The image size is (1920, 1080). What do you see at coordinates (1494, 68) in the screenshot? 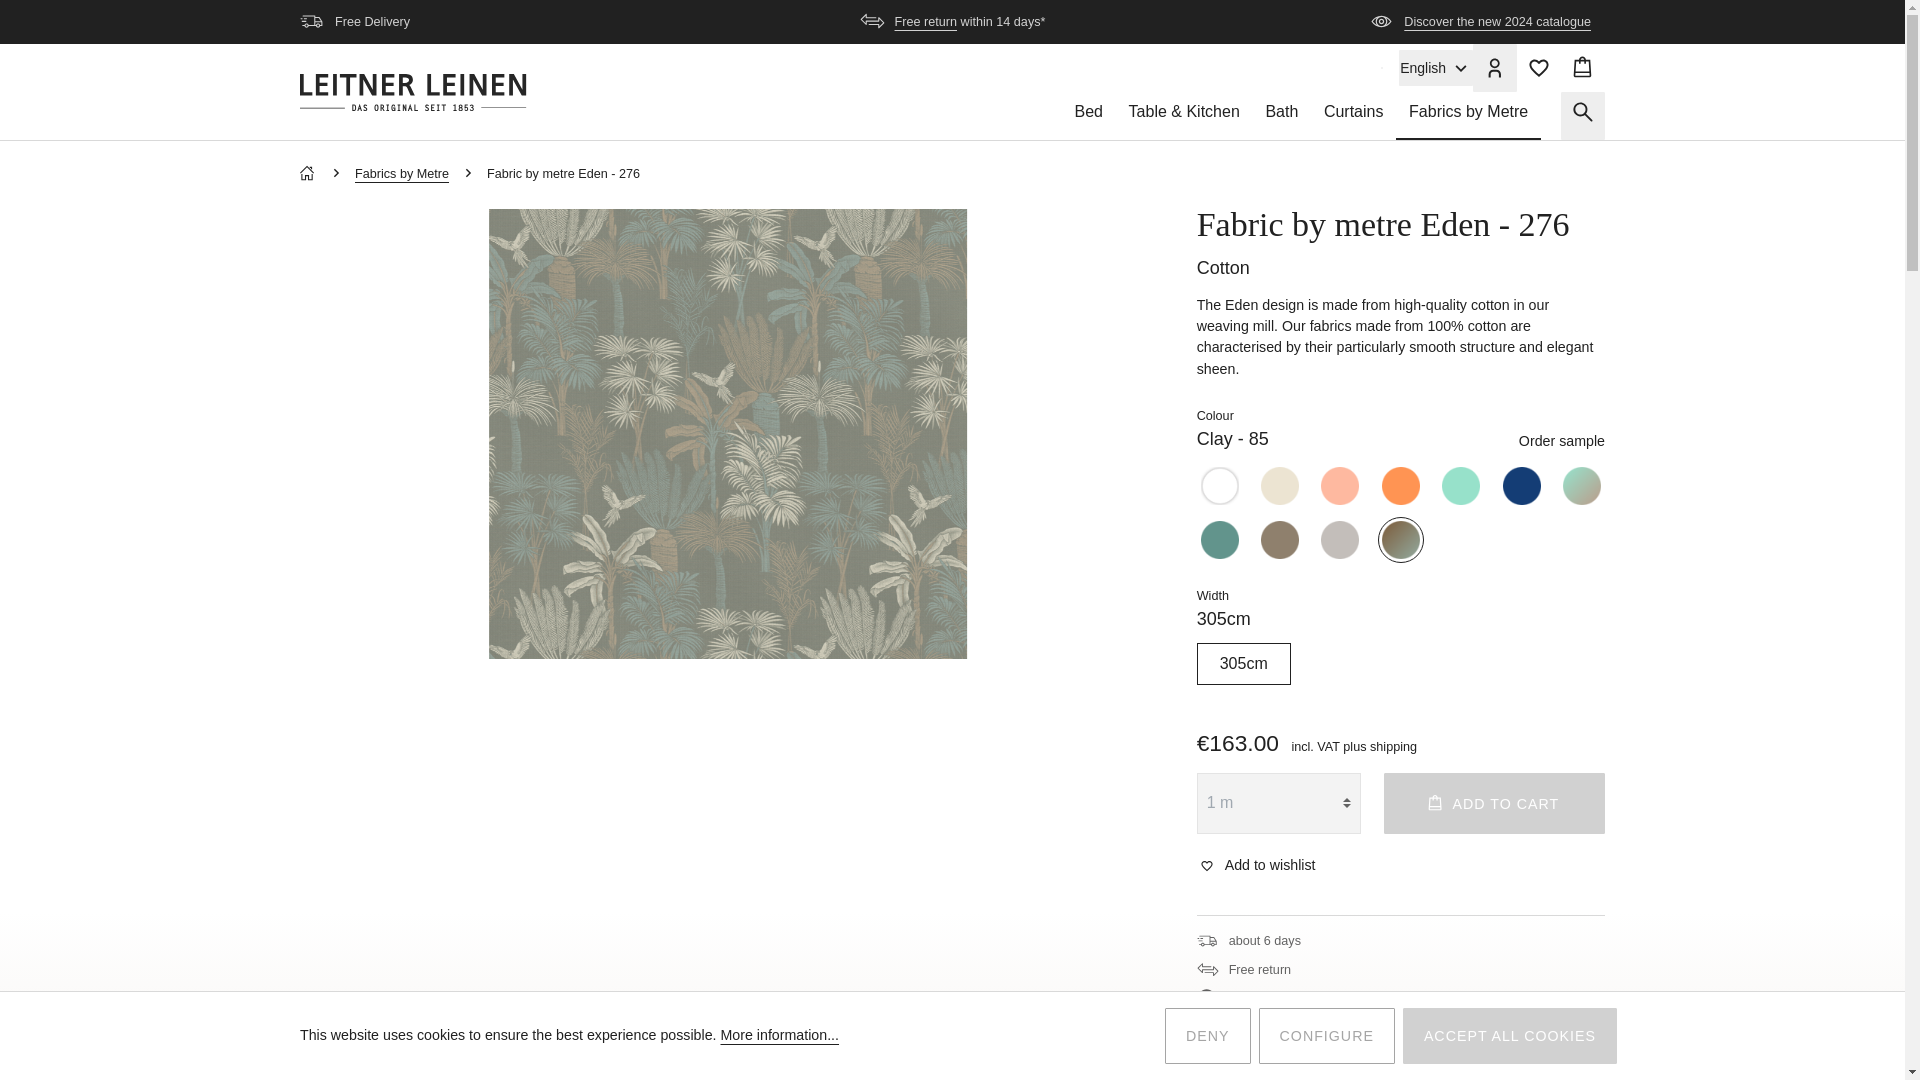
I see `My Account` at bounding box center [1494, 68].